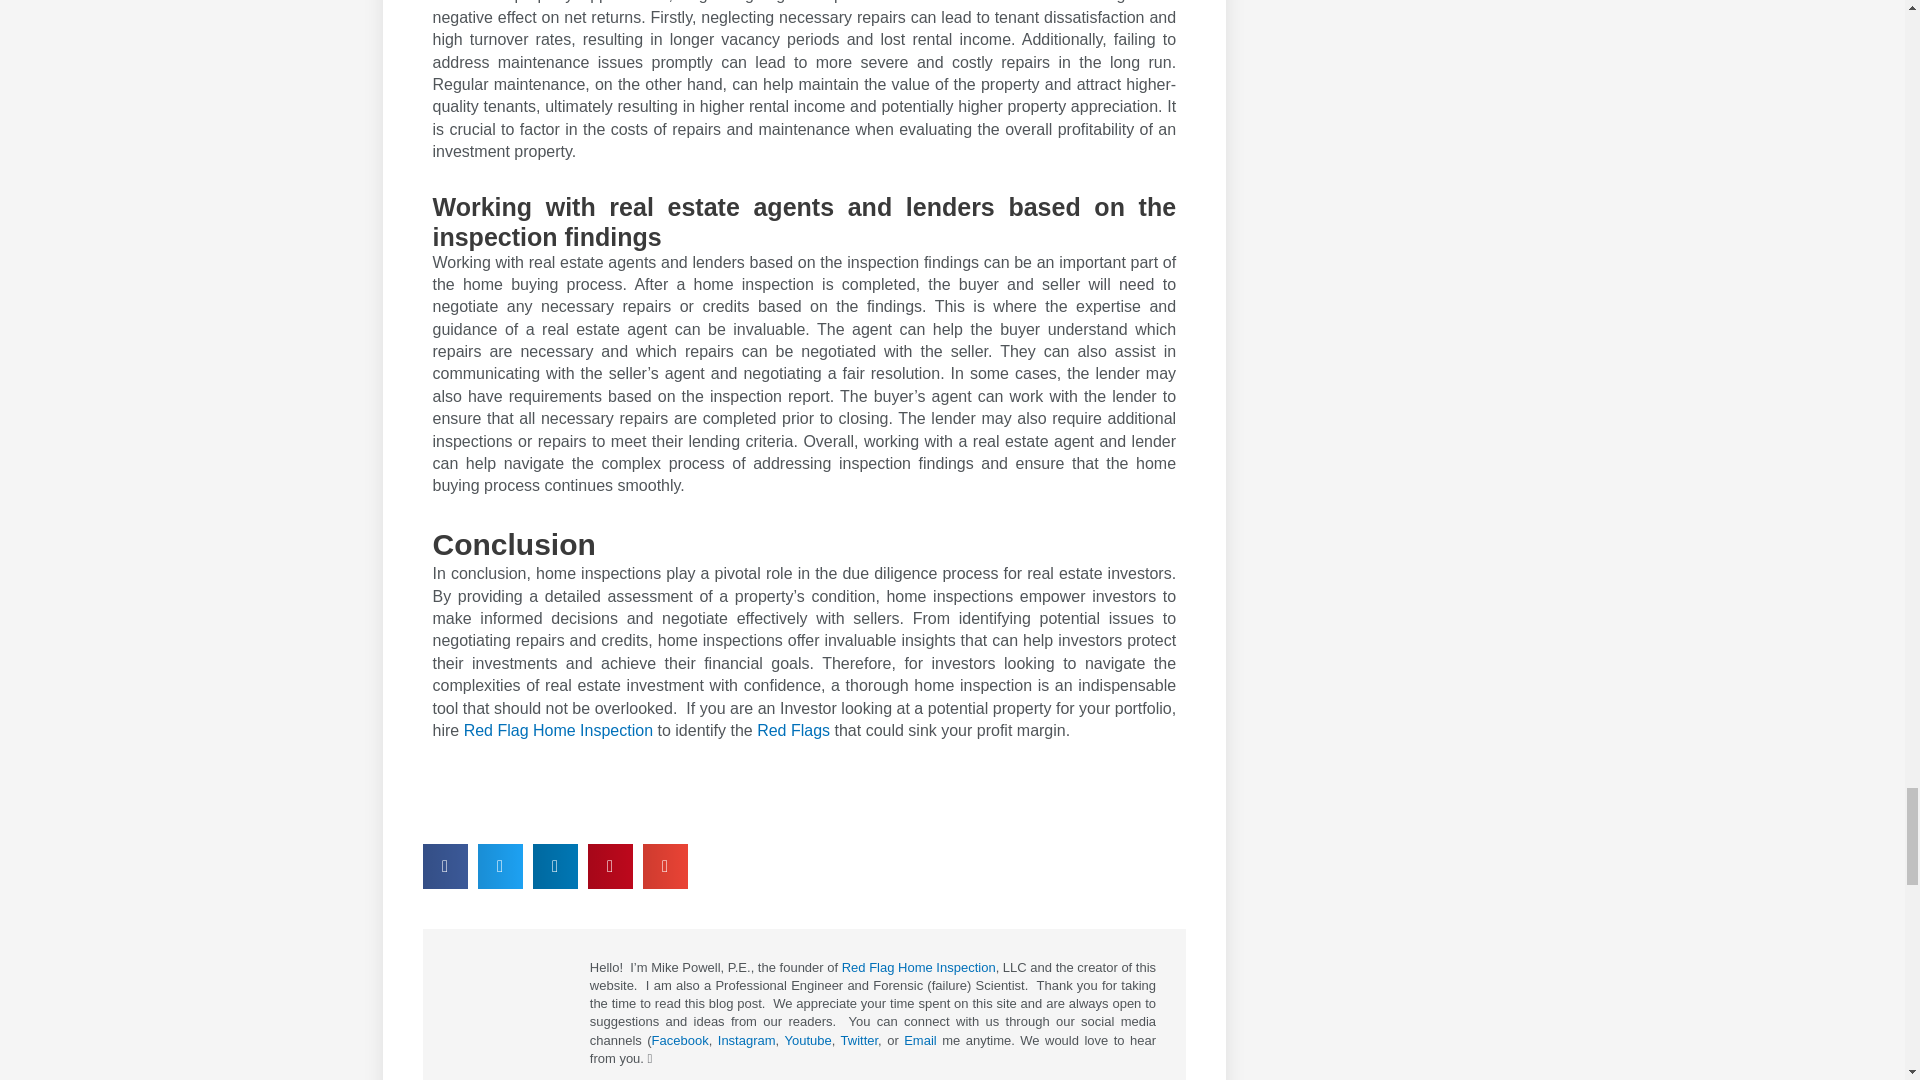 Image resolution: width=1920 pixels, height=1080 pixels. Describe the element at coordinates (919, 968) in the screenshot. I see `Red Flag Home Inspection` at that location.